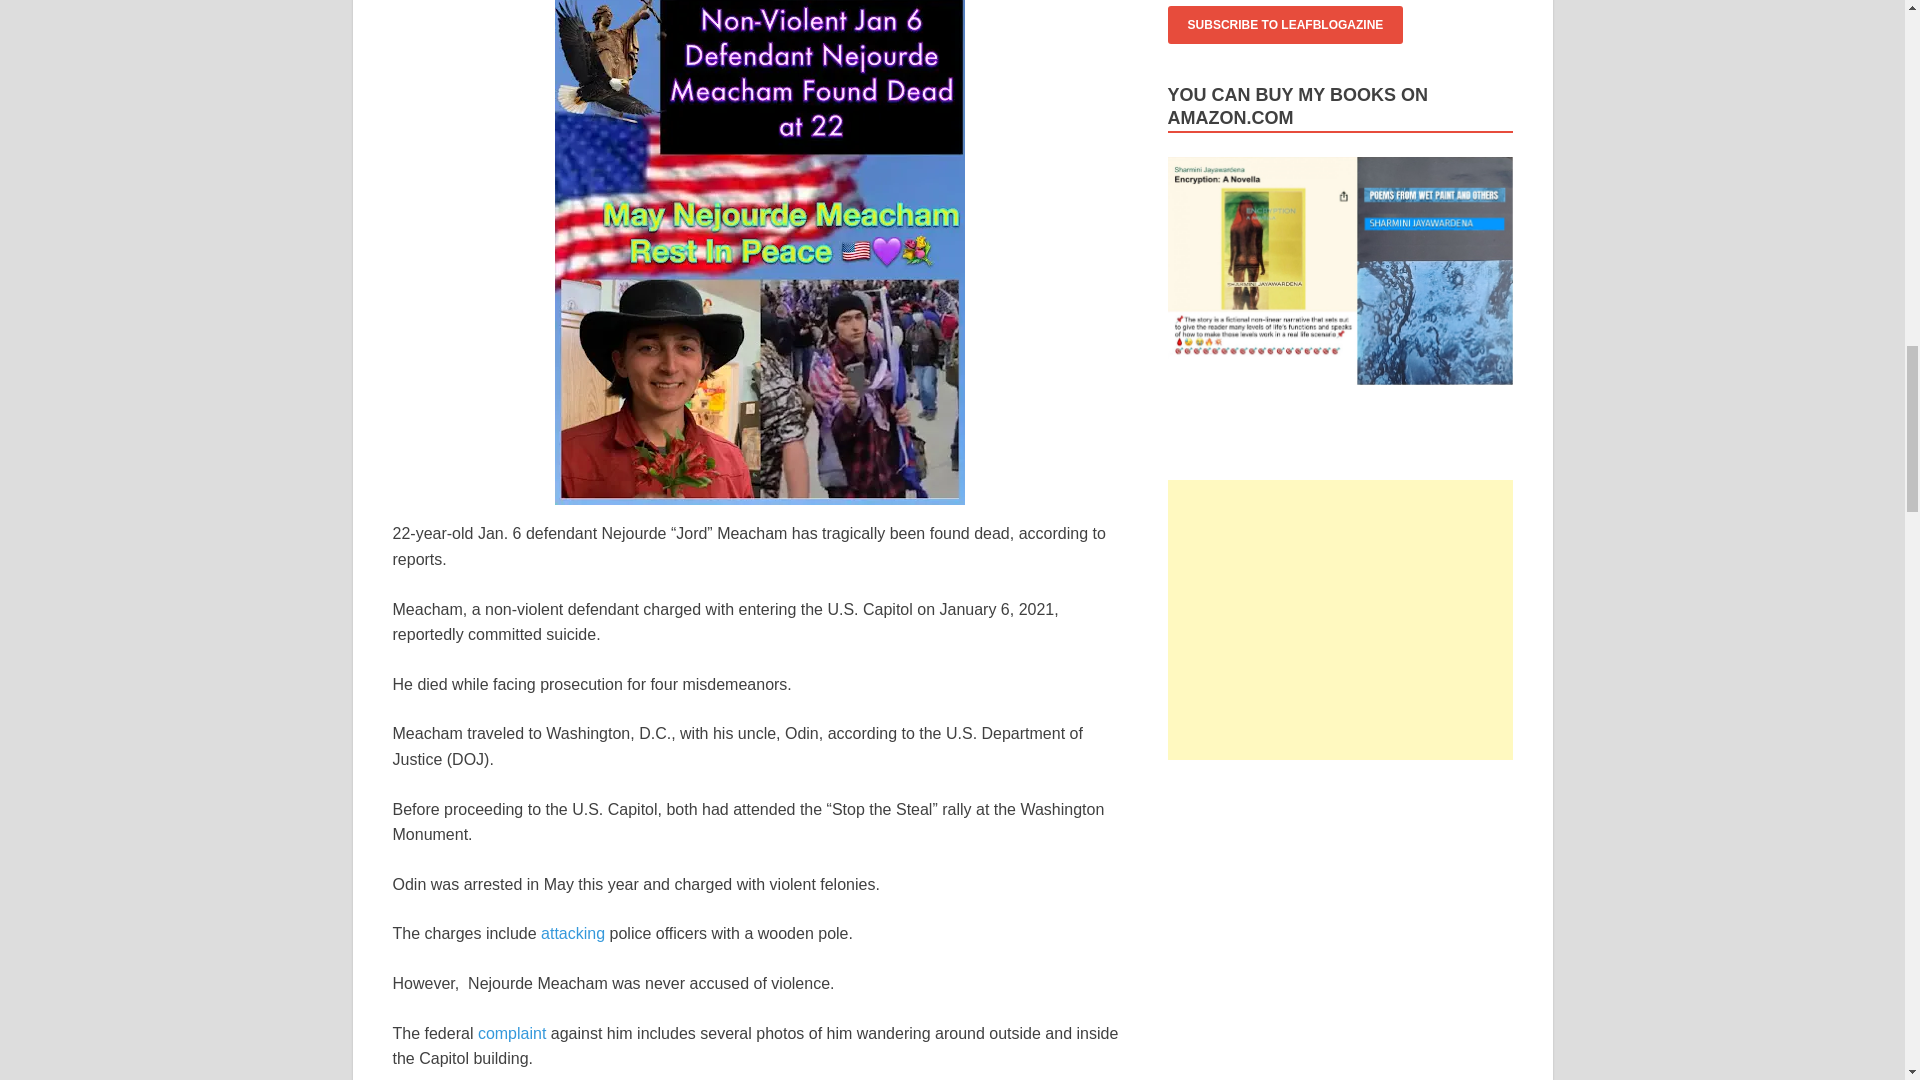 The image size is (1920, 1080). Describe the element at coordinates (572, 932) in the screenshot. I see `attacking` at that location.